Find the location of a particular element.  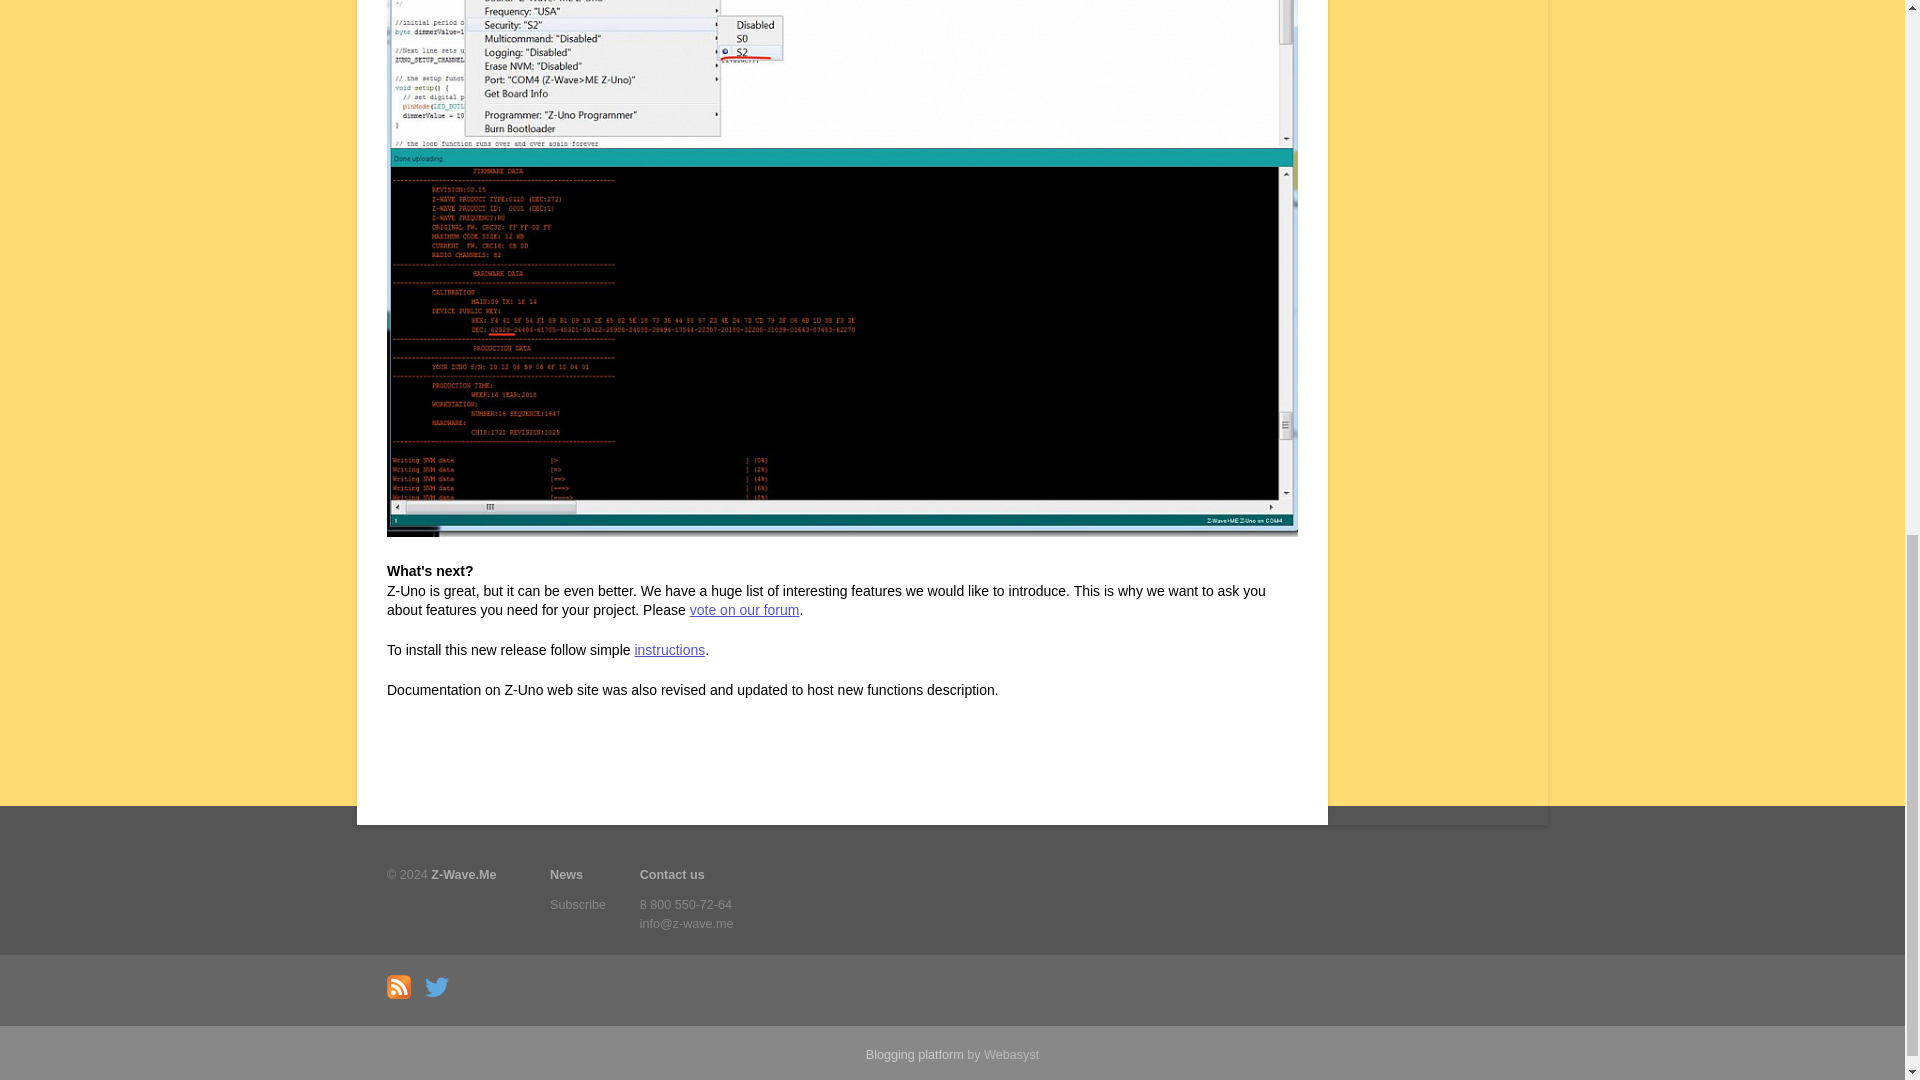

Contact us is located at coordinates (686, 876).